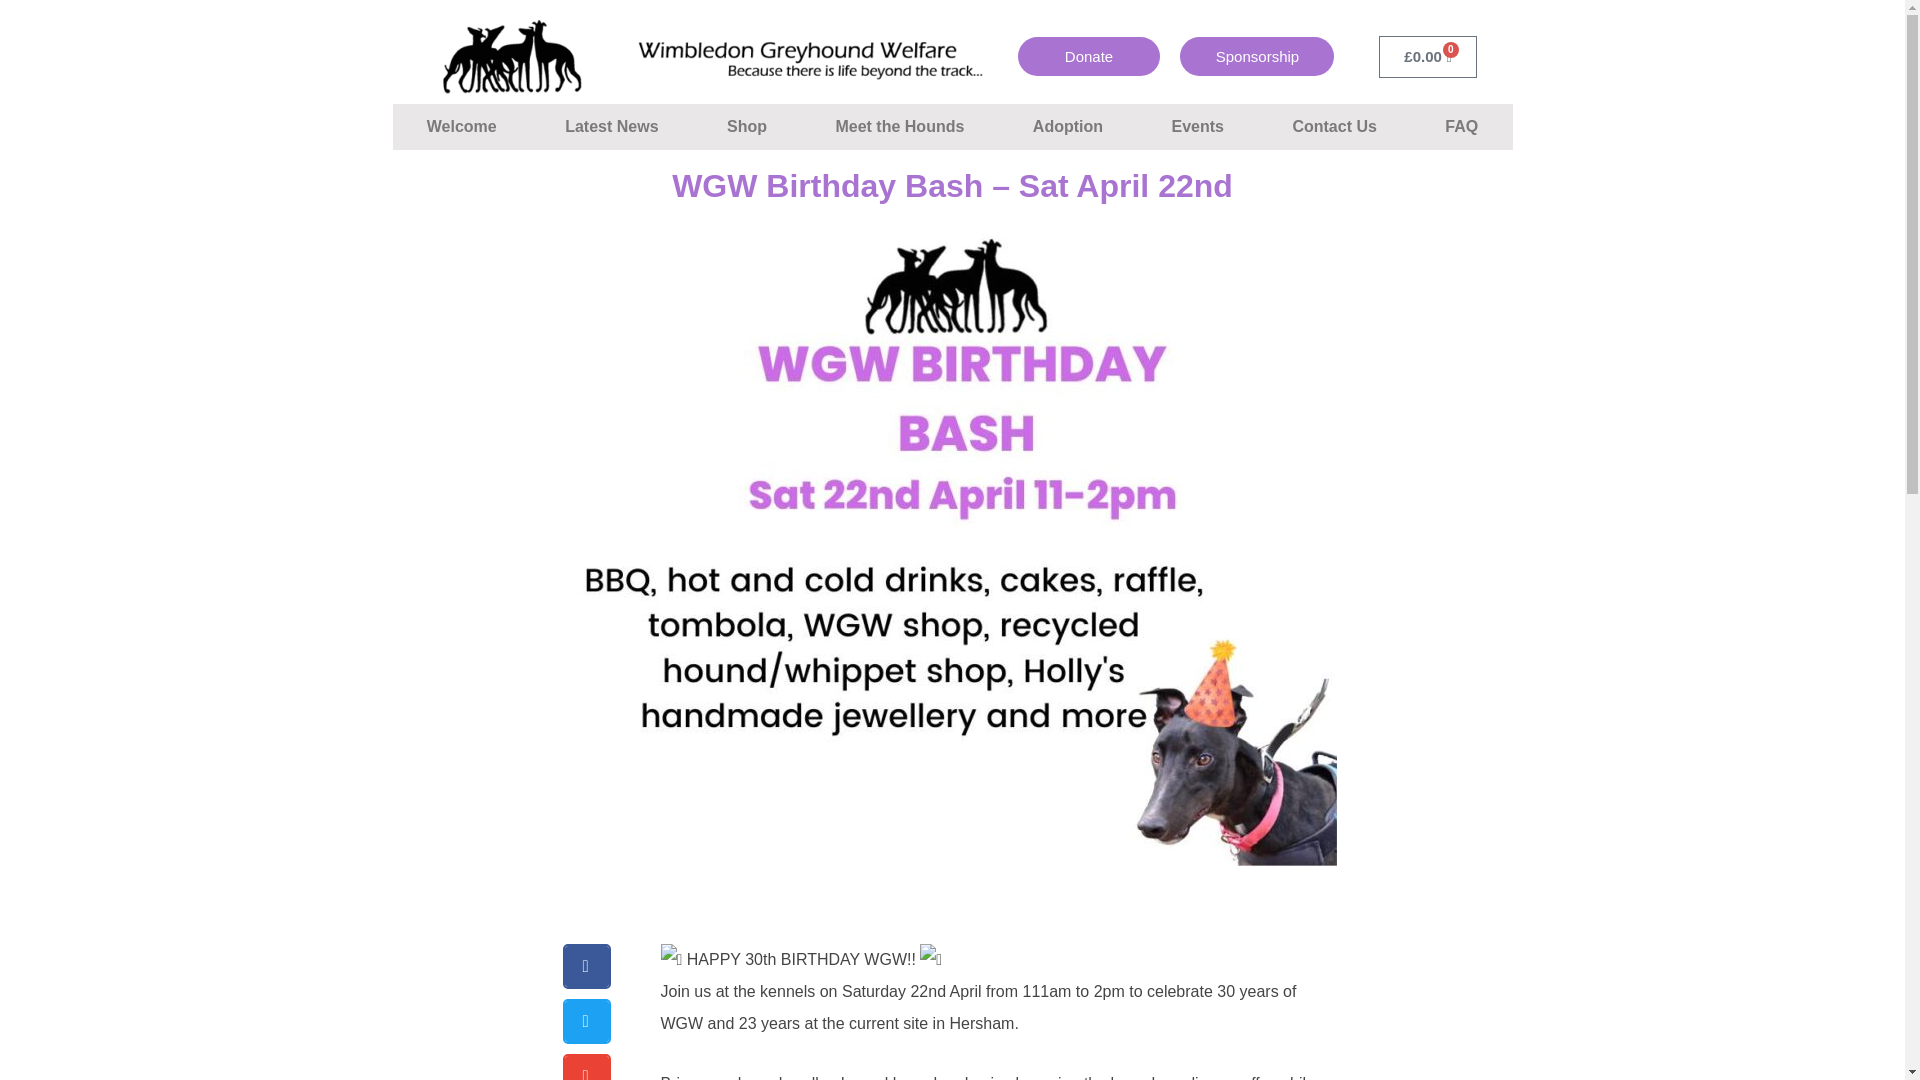  Describe the element at coordinates (899, 126) in the screenshot. I see `Meet the Hounds` at that location.